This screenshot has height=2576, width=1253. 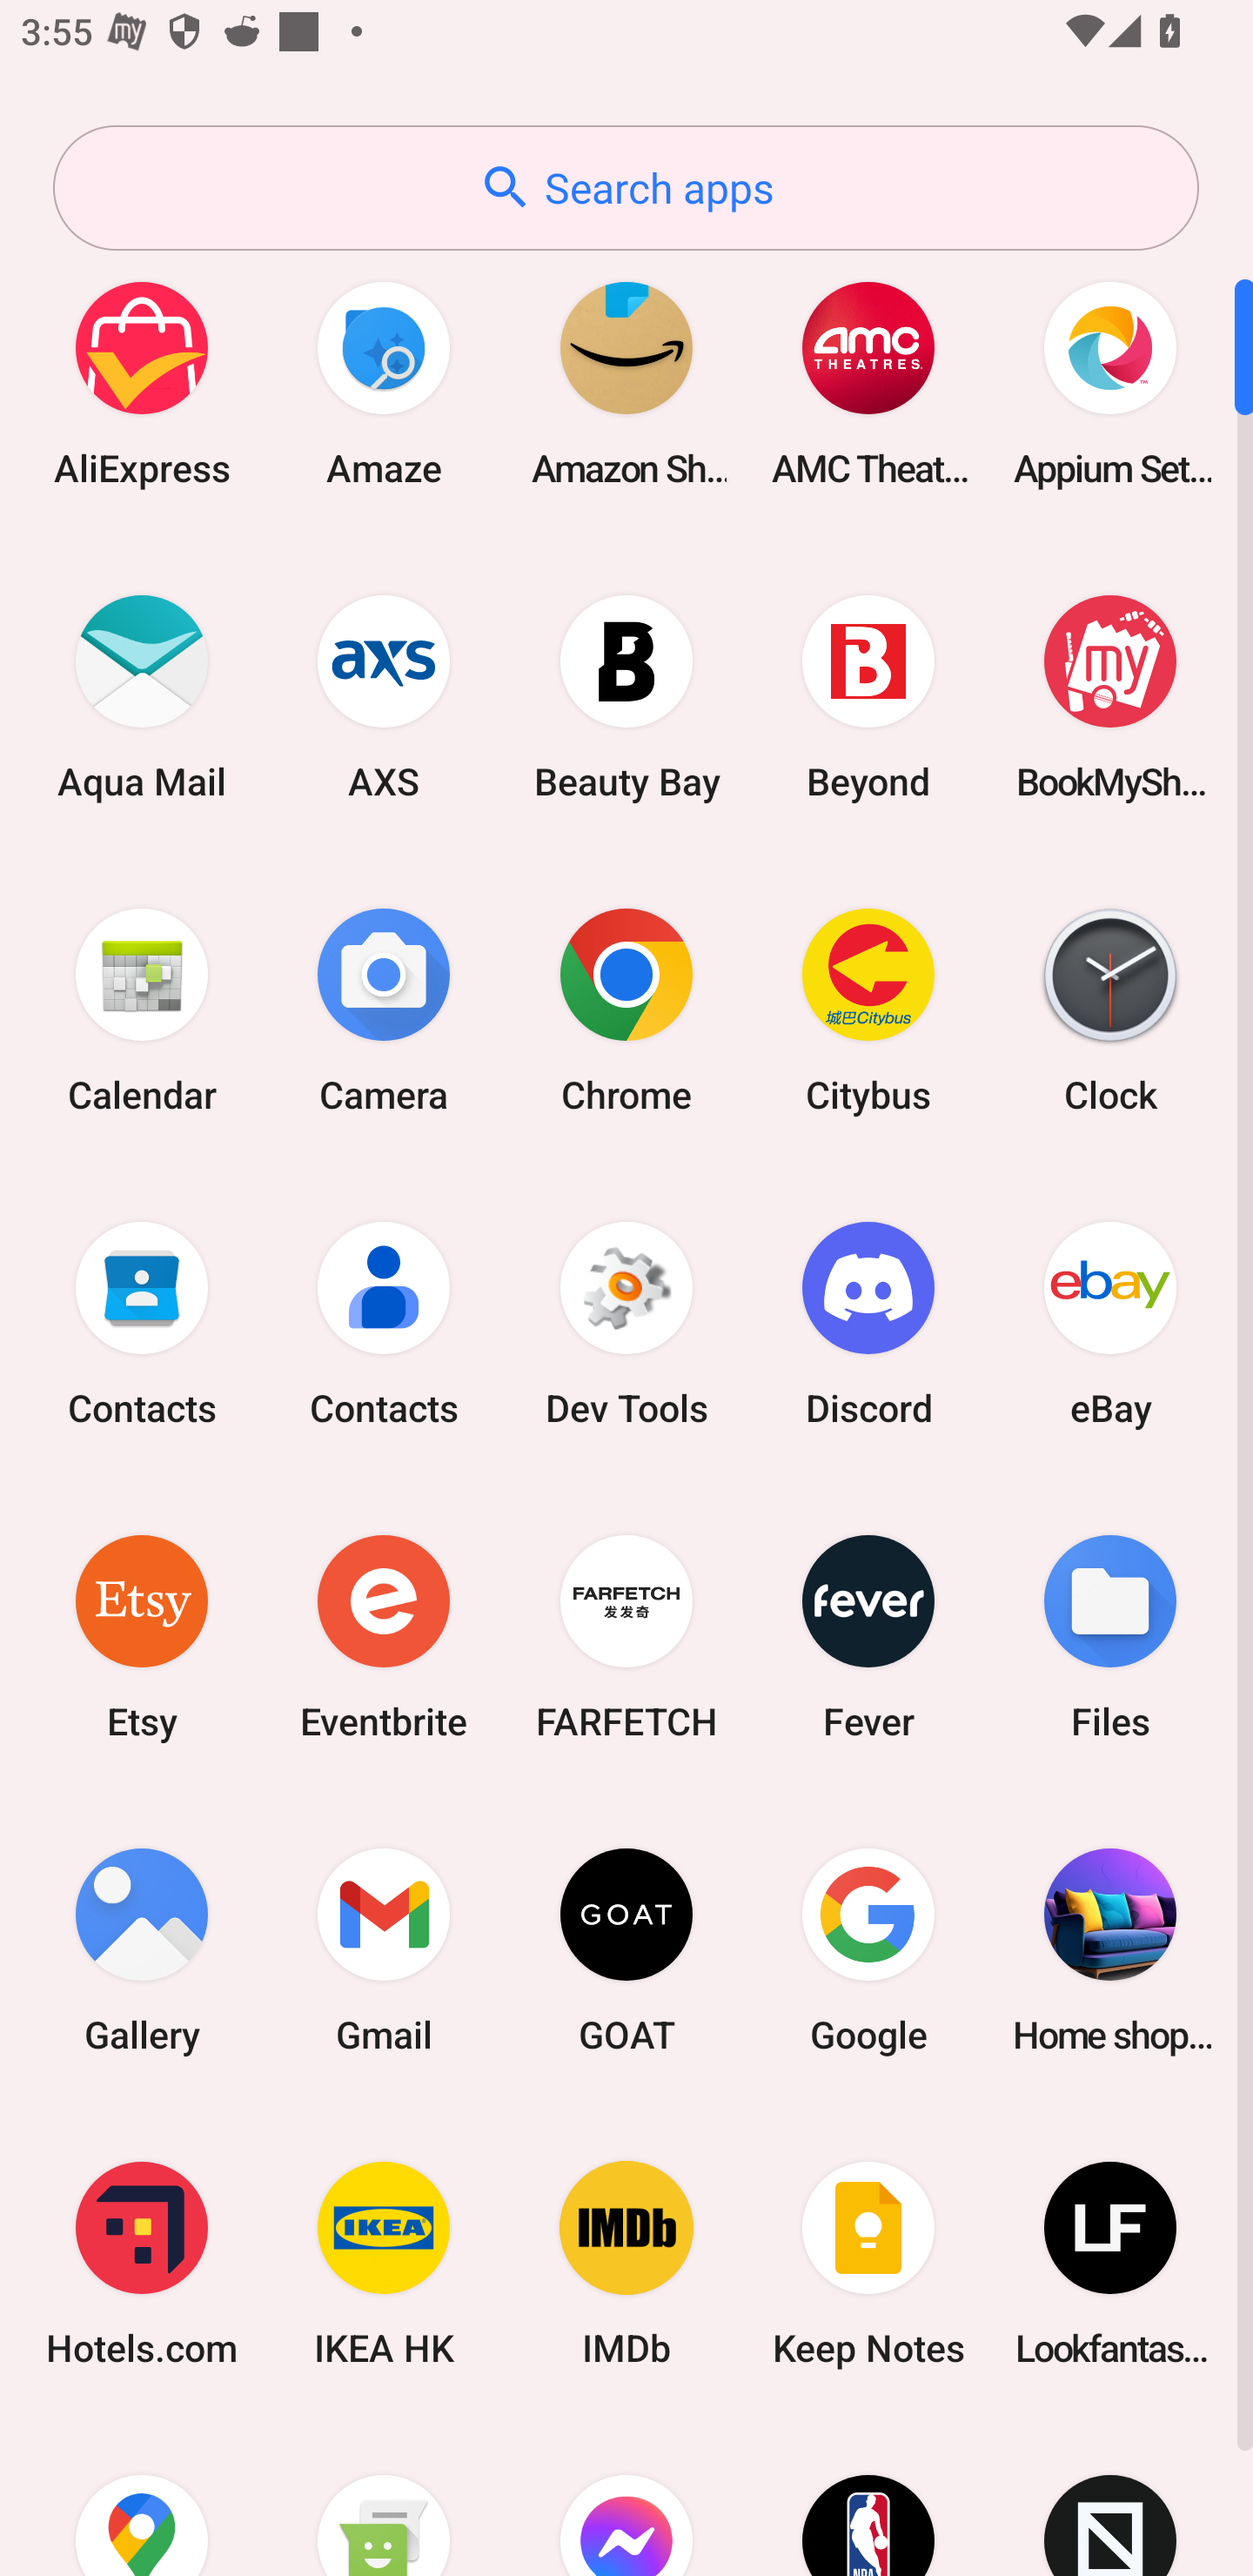 I want to click on AliExpress, so click(x=142, y=383).